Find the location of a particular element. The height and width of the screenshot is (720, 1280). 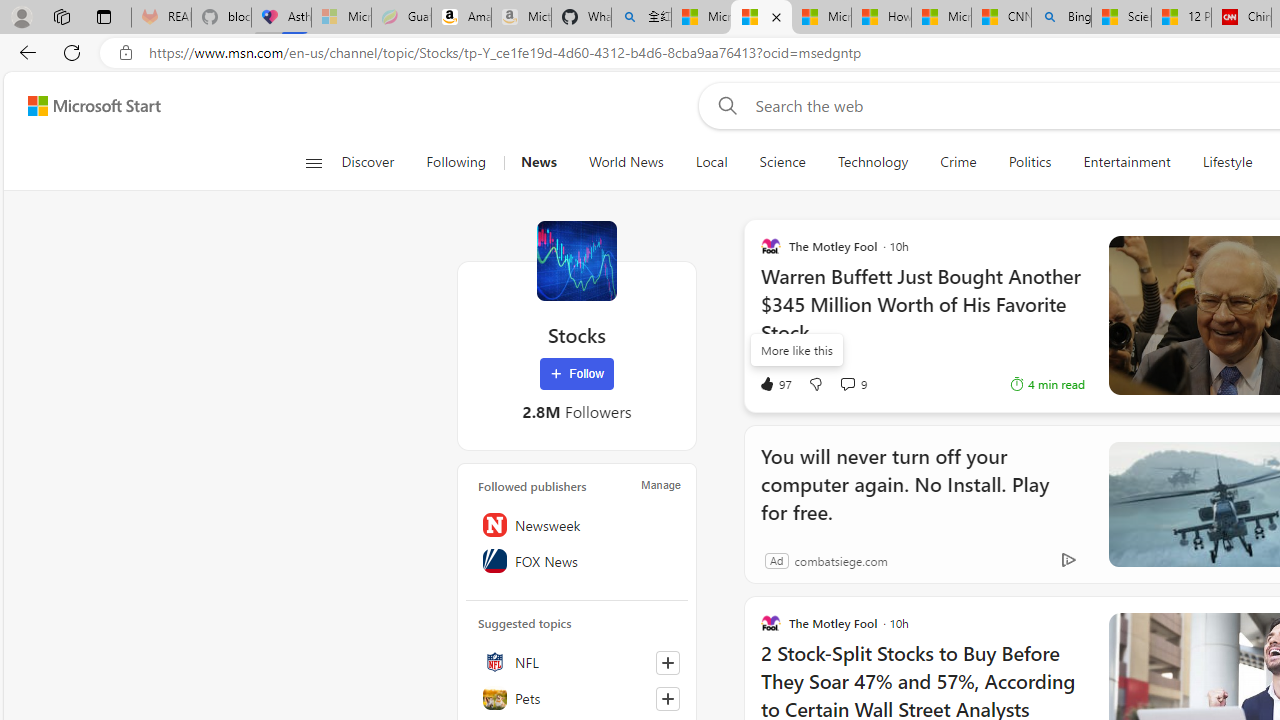

View comments 9 Comment is located at coordinates (852, 384).